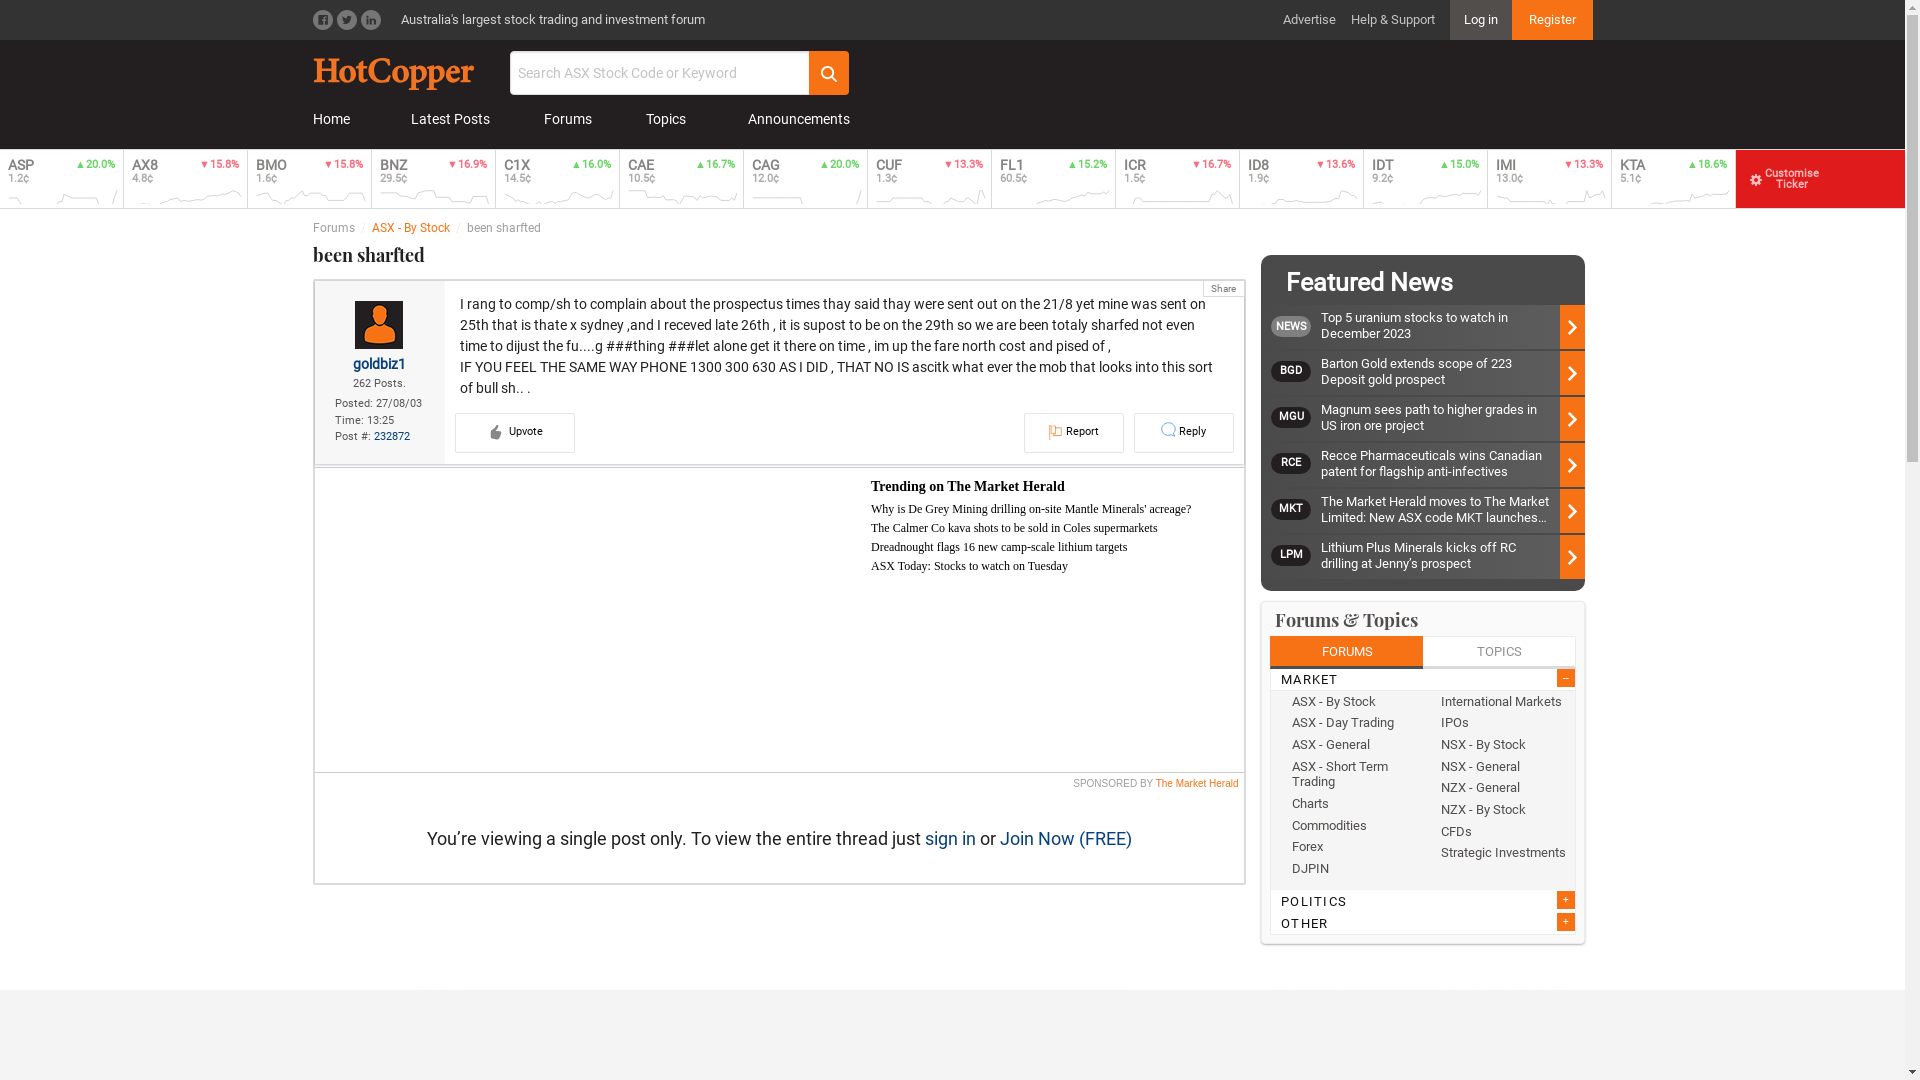  Describe the element at coordinates (1346, 652) in the screenshot. I see `FORUMS` at that location.